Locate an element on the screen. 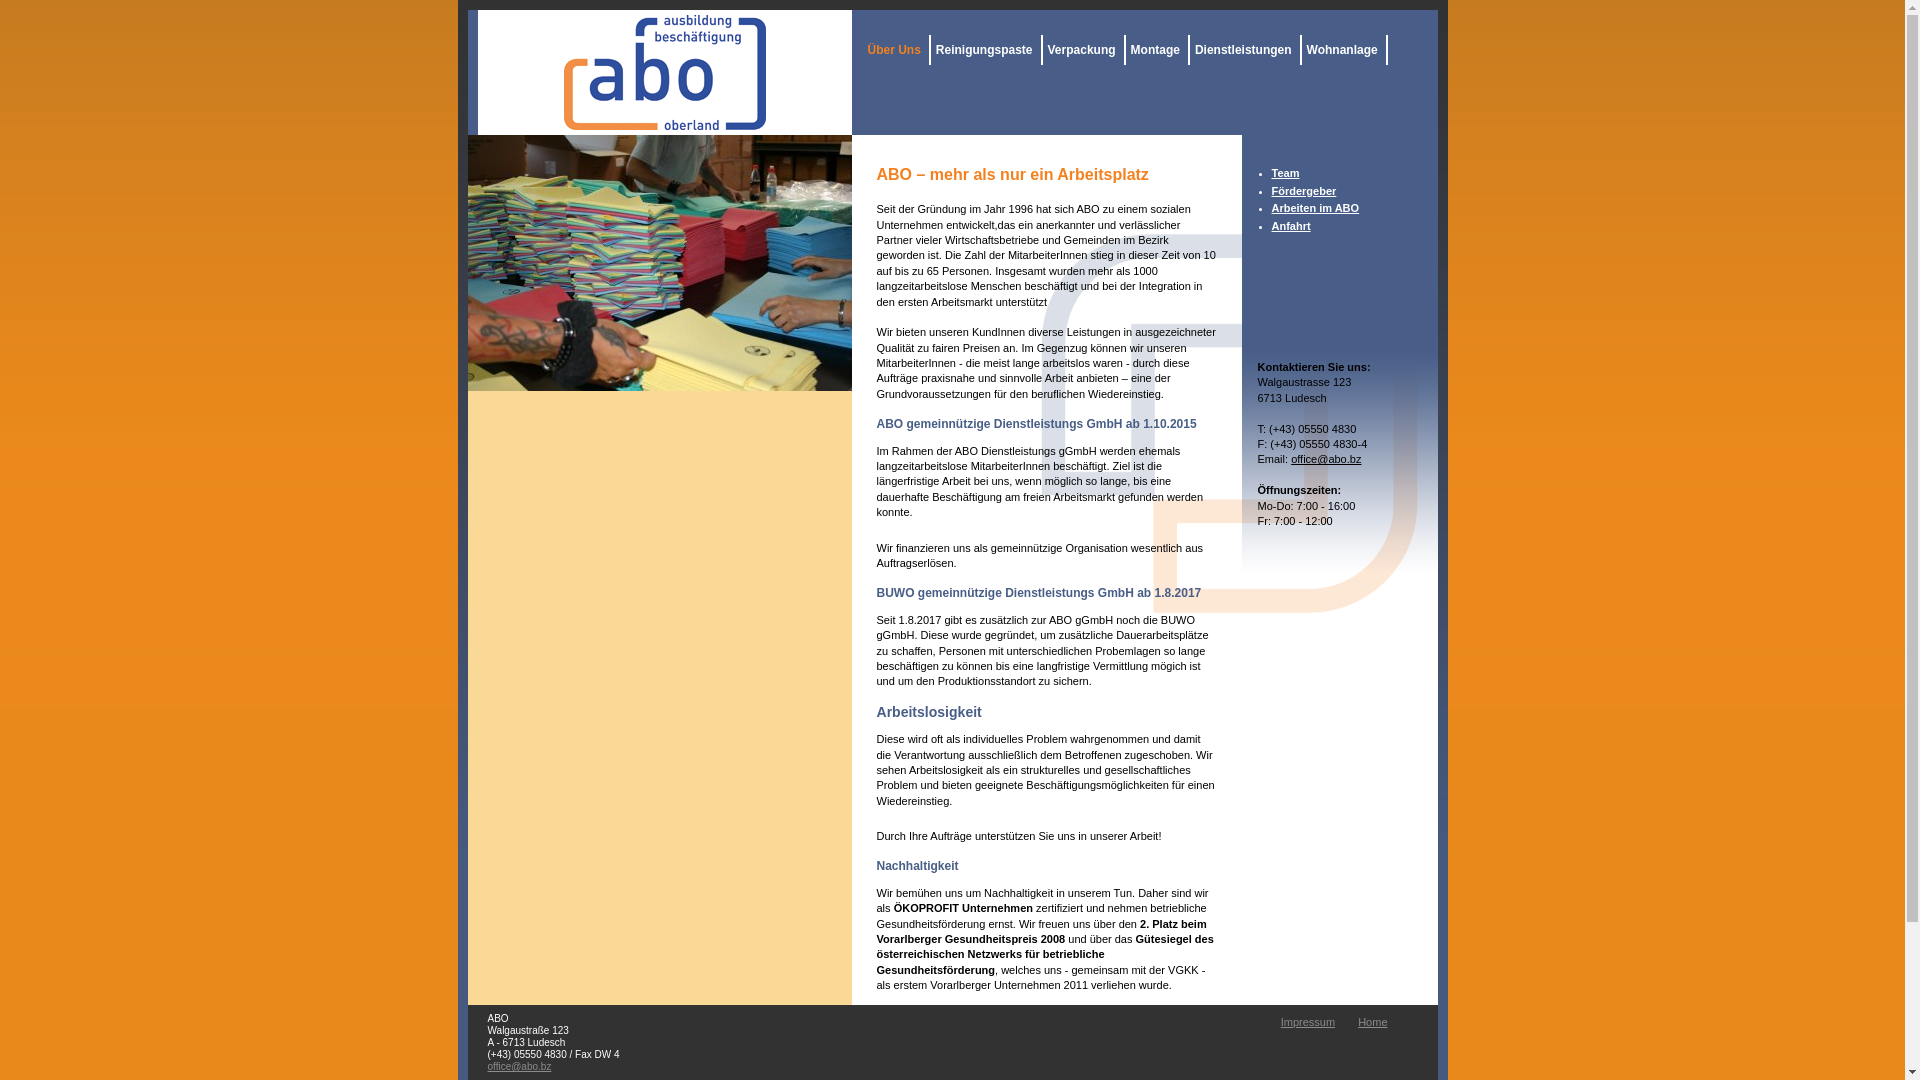 Image resolution: width=1920 pixels, height=1080 pixels. Verpackung is located at coordinates (1084, 50).